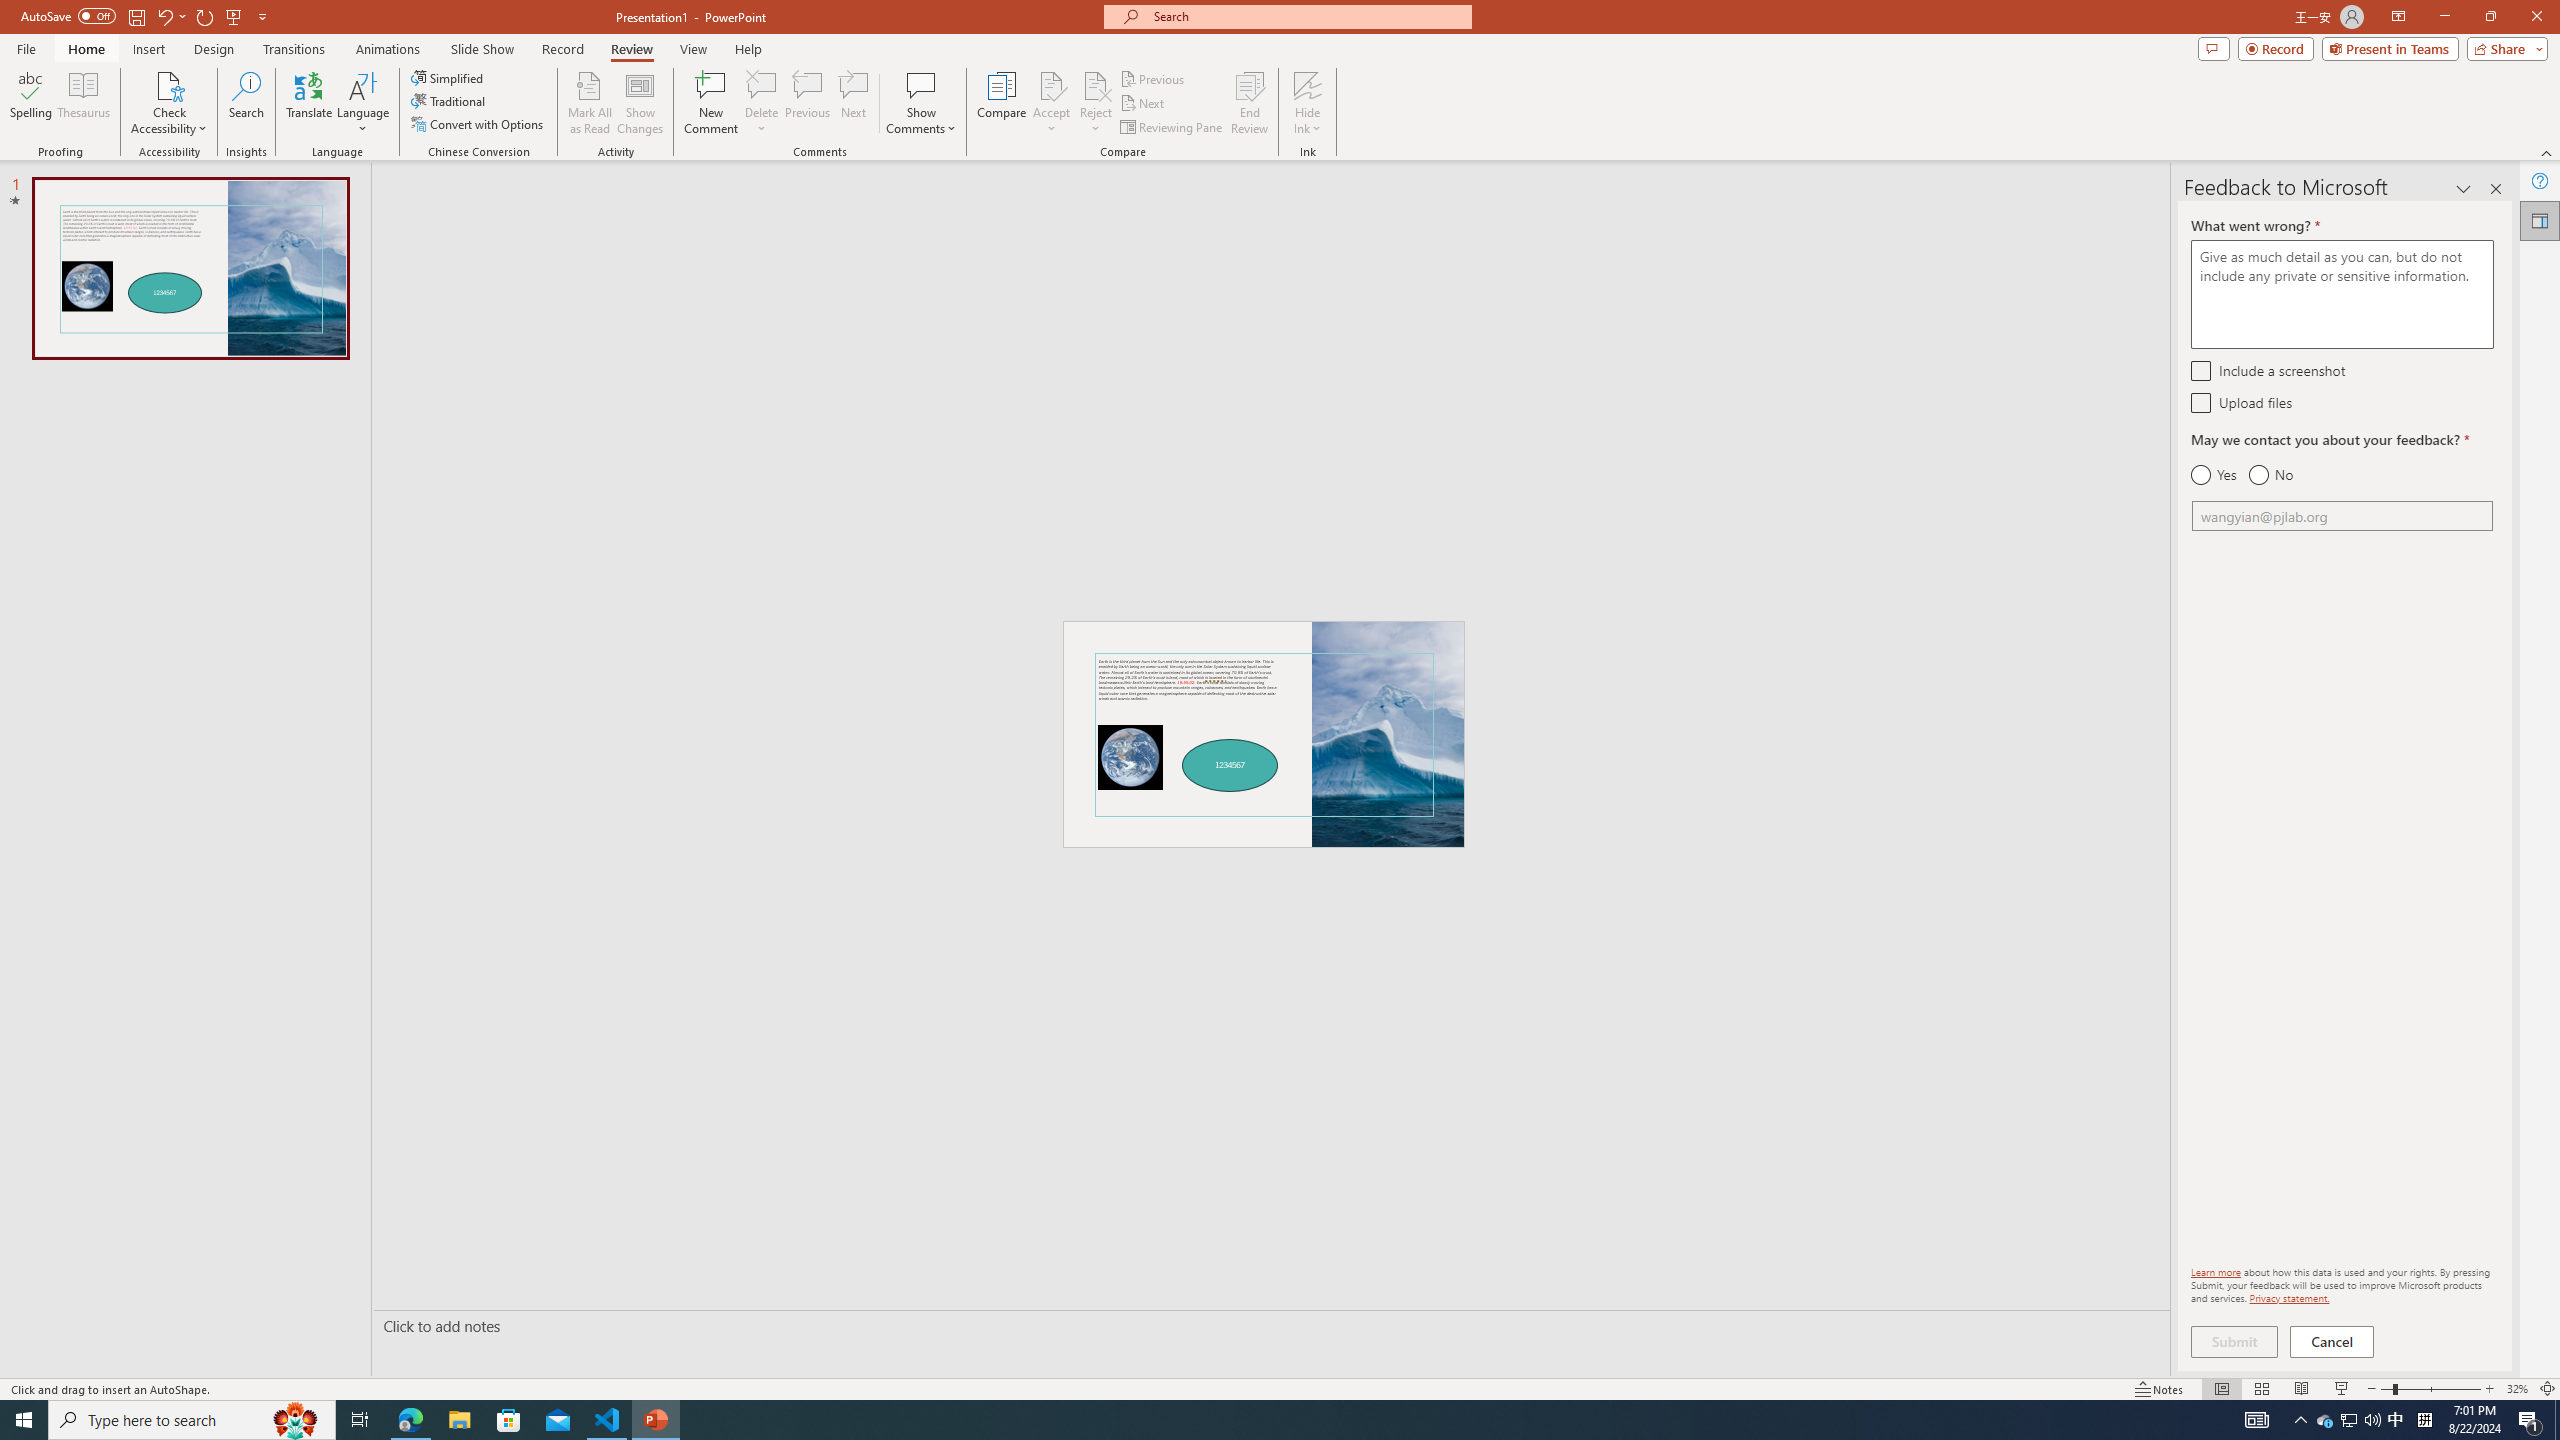  I want to click on Close pane, so click(2496, 189).